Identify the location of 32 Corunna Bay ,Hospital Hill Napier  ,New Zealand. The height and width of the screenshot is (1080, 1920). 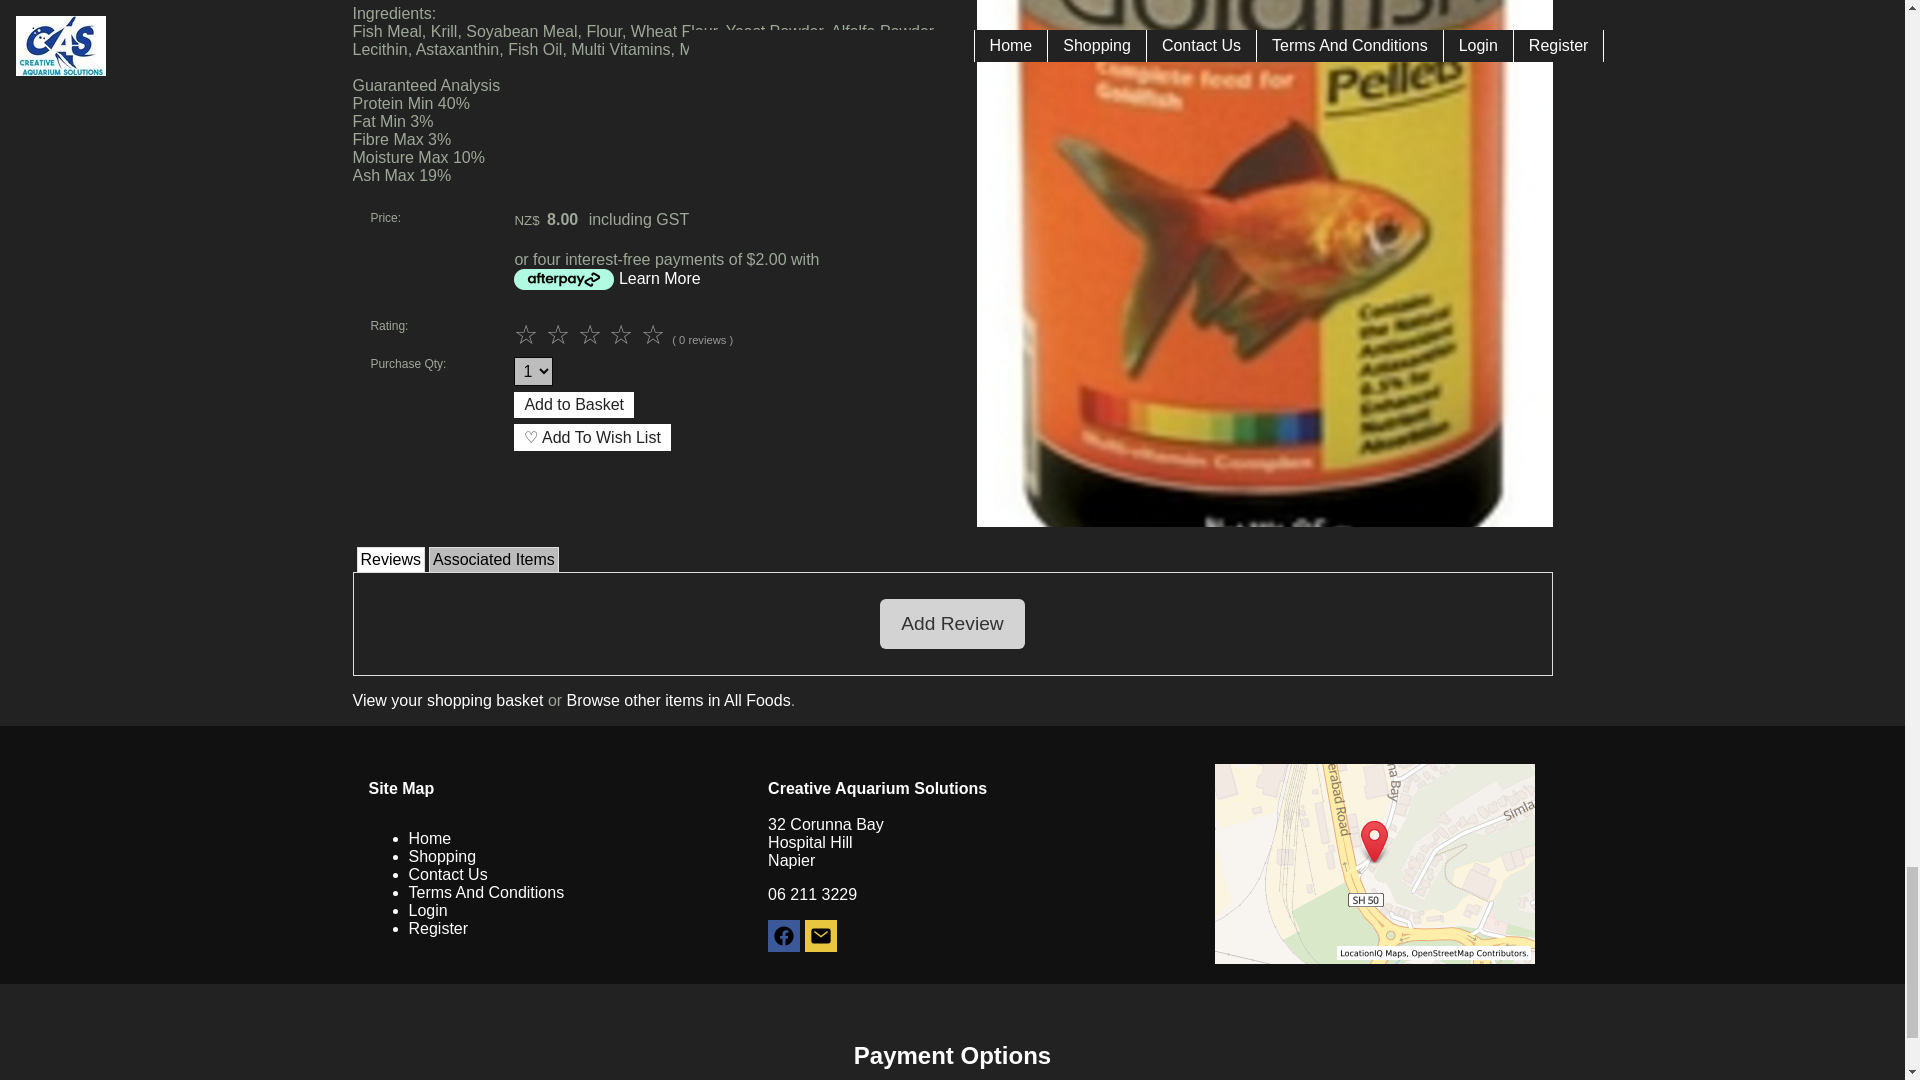
(1374, 864).